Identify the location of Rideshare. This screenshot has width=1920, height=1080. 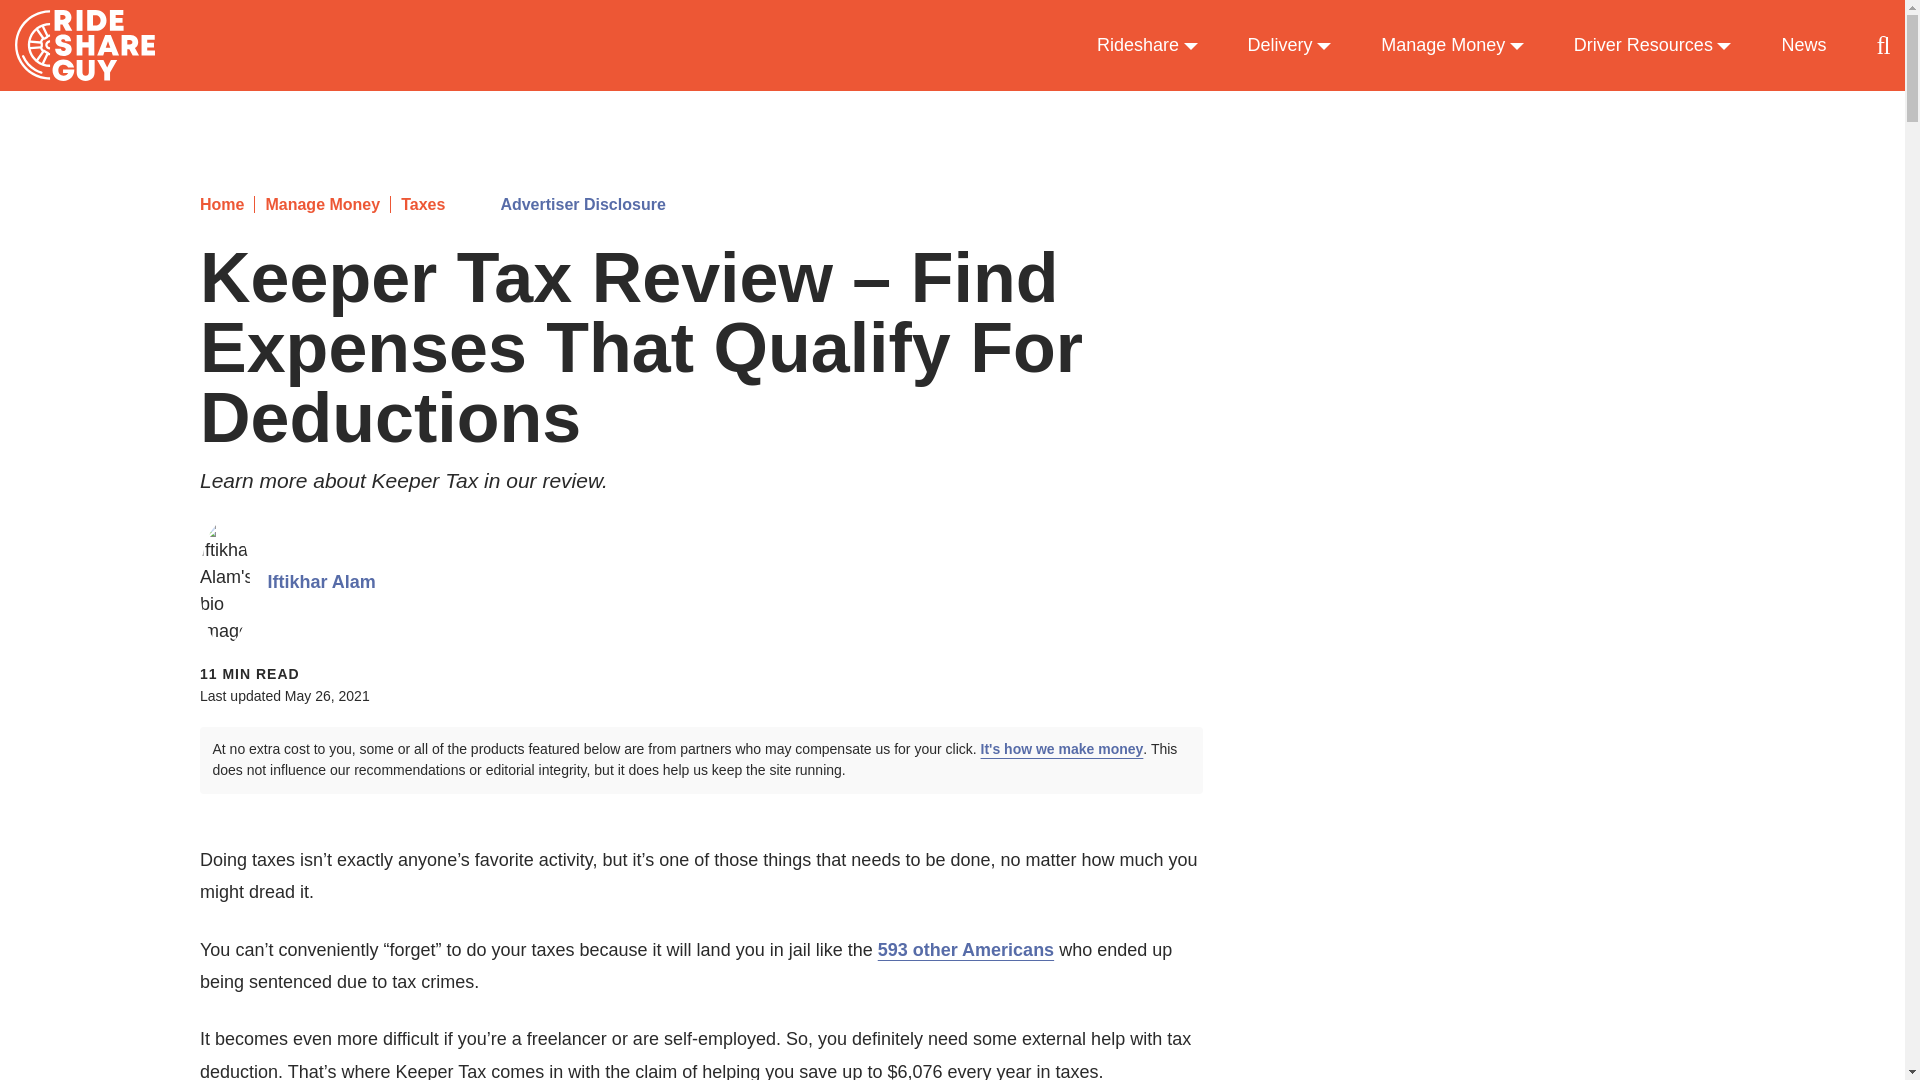
(1147, 46).